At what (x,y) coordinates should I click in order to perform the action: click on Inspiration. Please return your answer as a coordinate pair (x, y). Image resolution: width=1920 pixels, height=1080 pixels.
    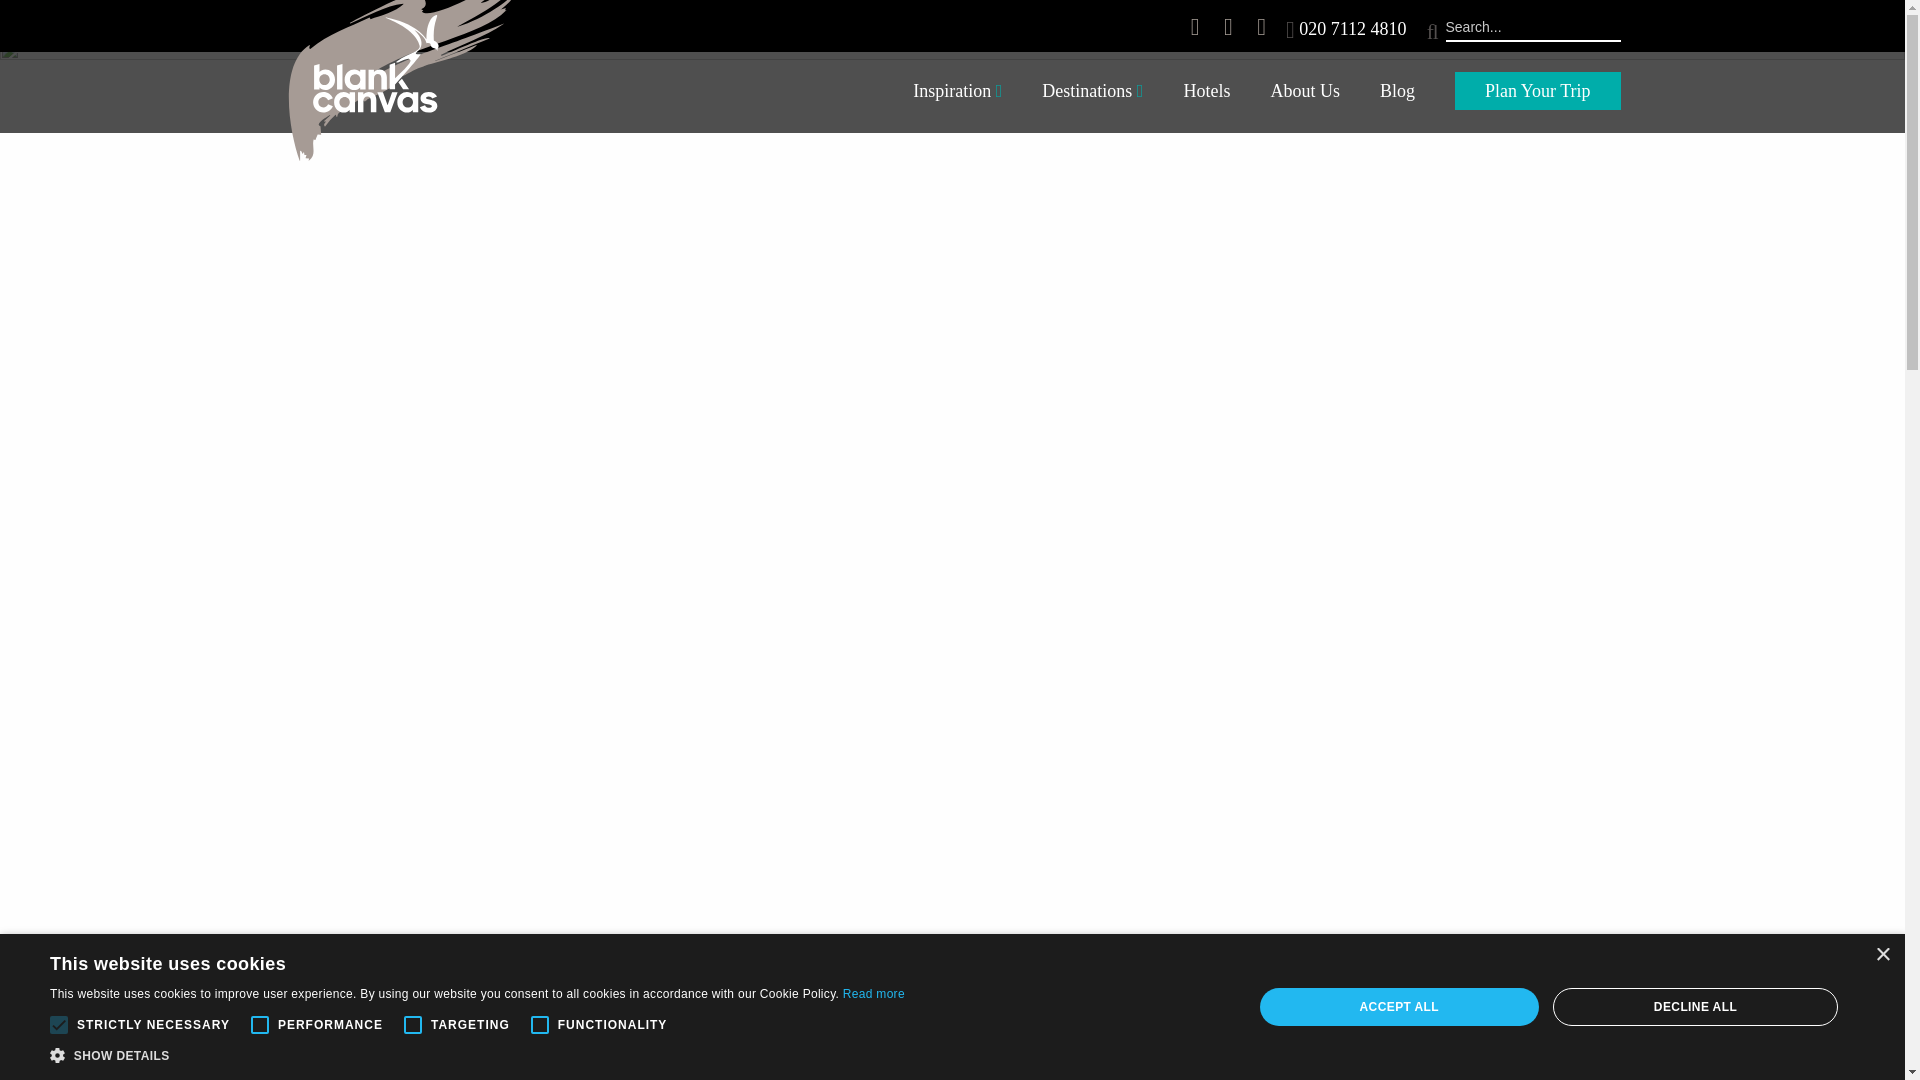
    Looking at the image, I should click on (956, 92).